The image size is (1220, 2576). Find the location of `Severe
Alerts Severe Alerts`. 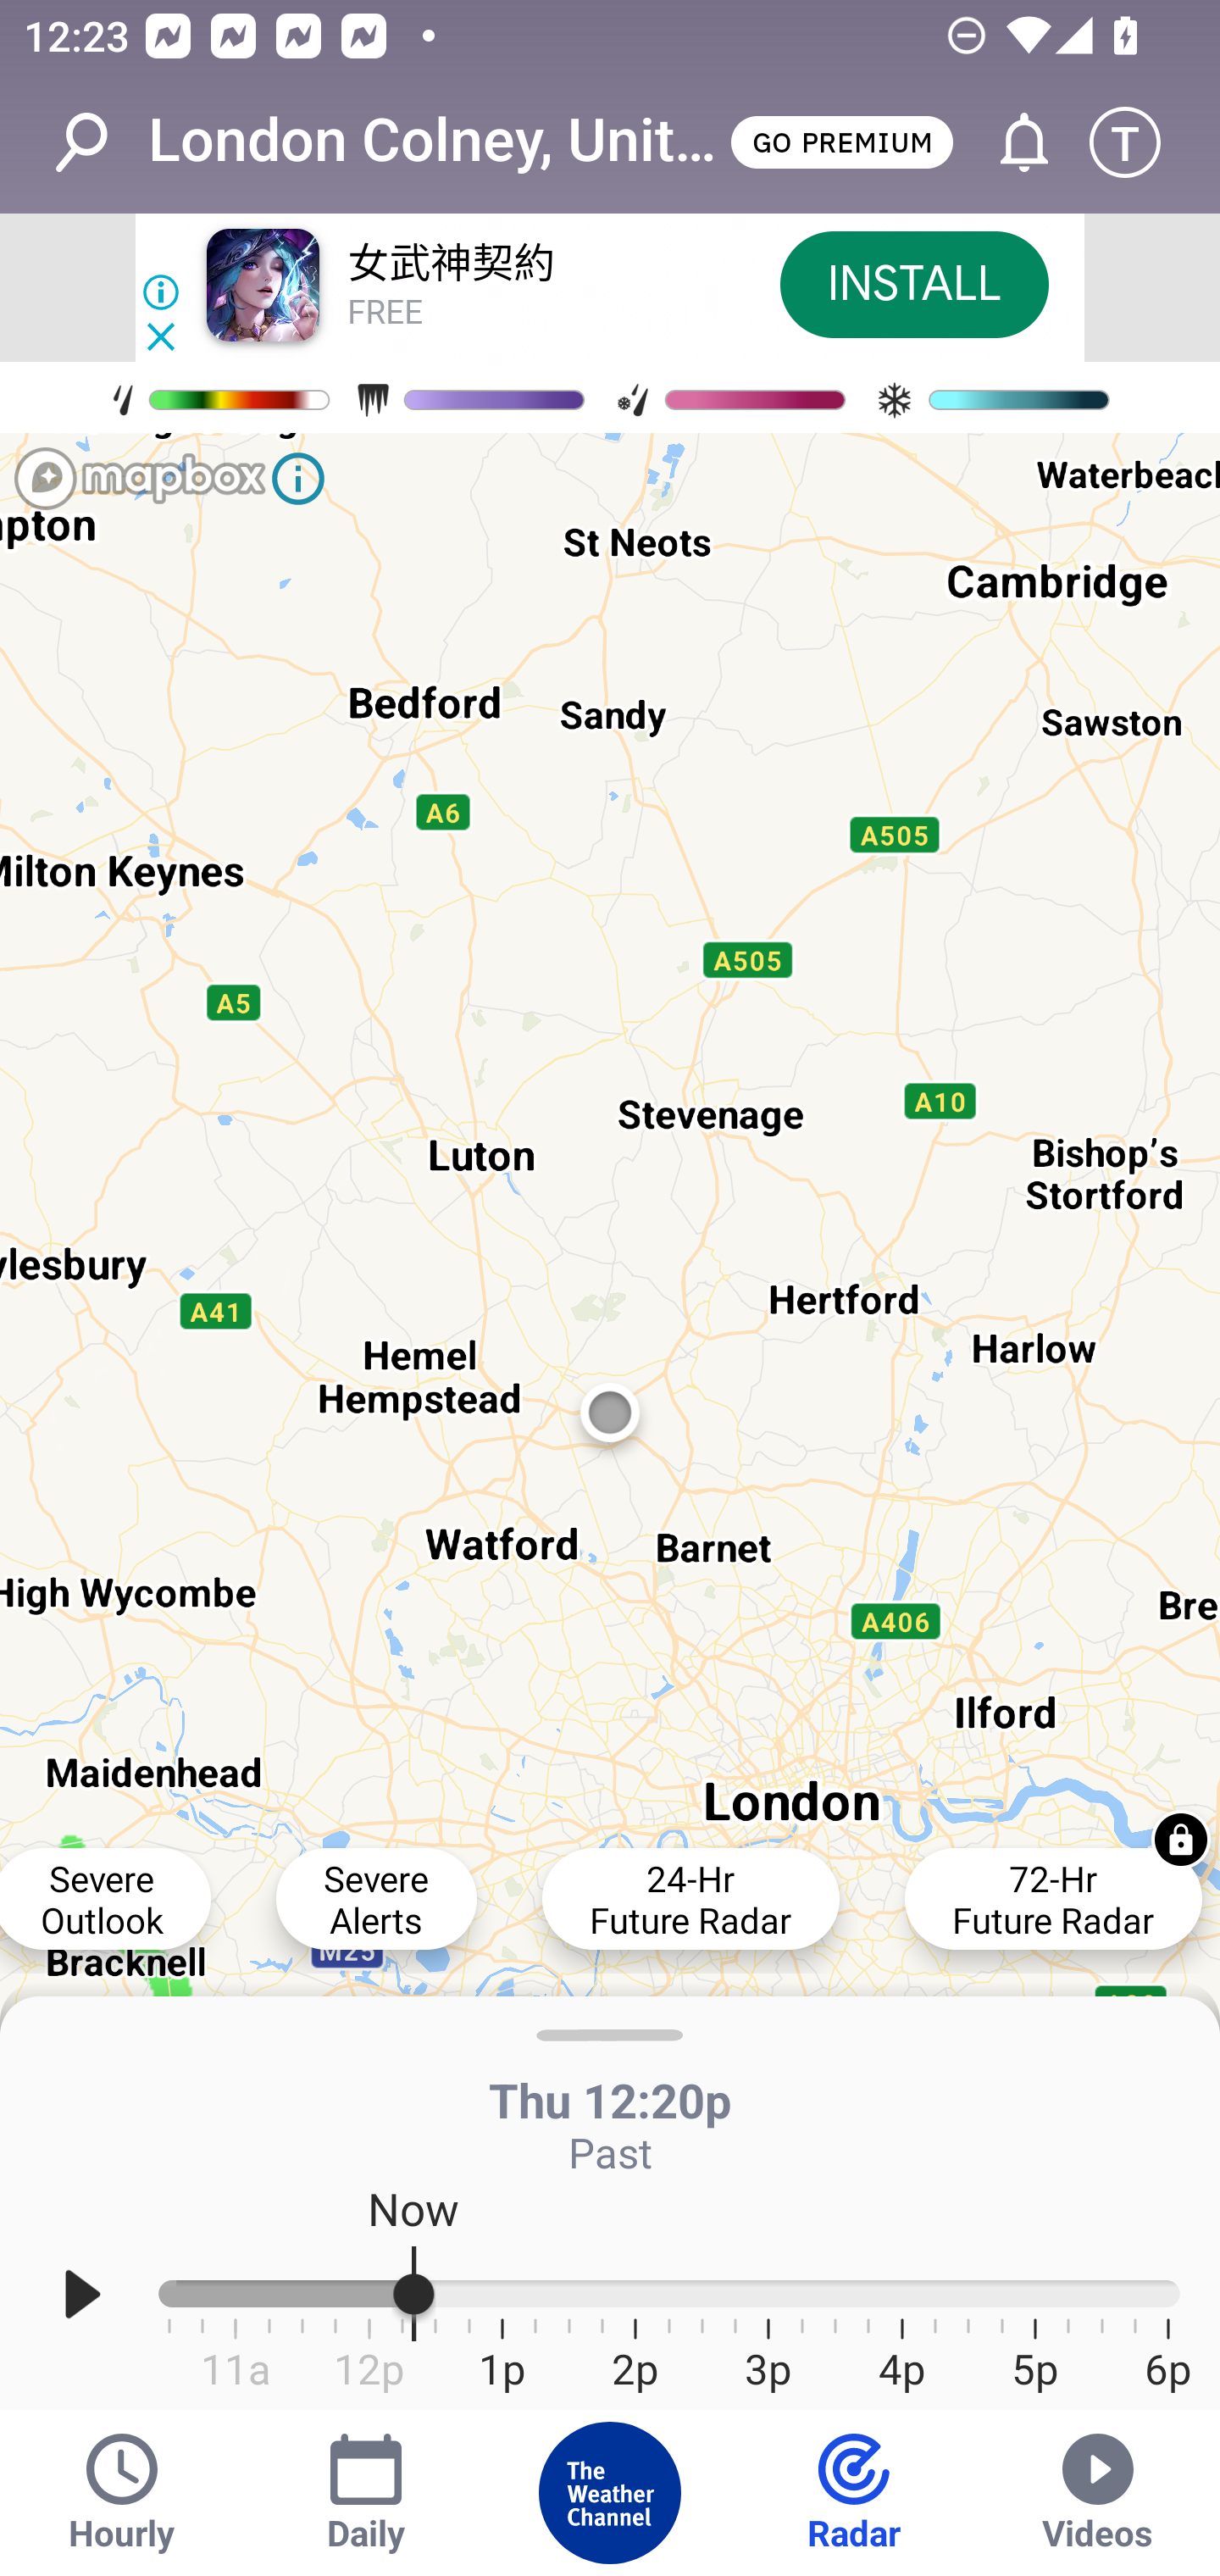

Severe
Alerts Severe Alerts is located at coordinates (376, 1898).